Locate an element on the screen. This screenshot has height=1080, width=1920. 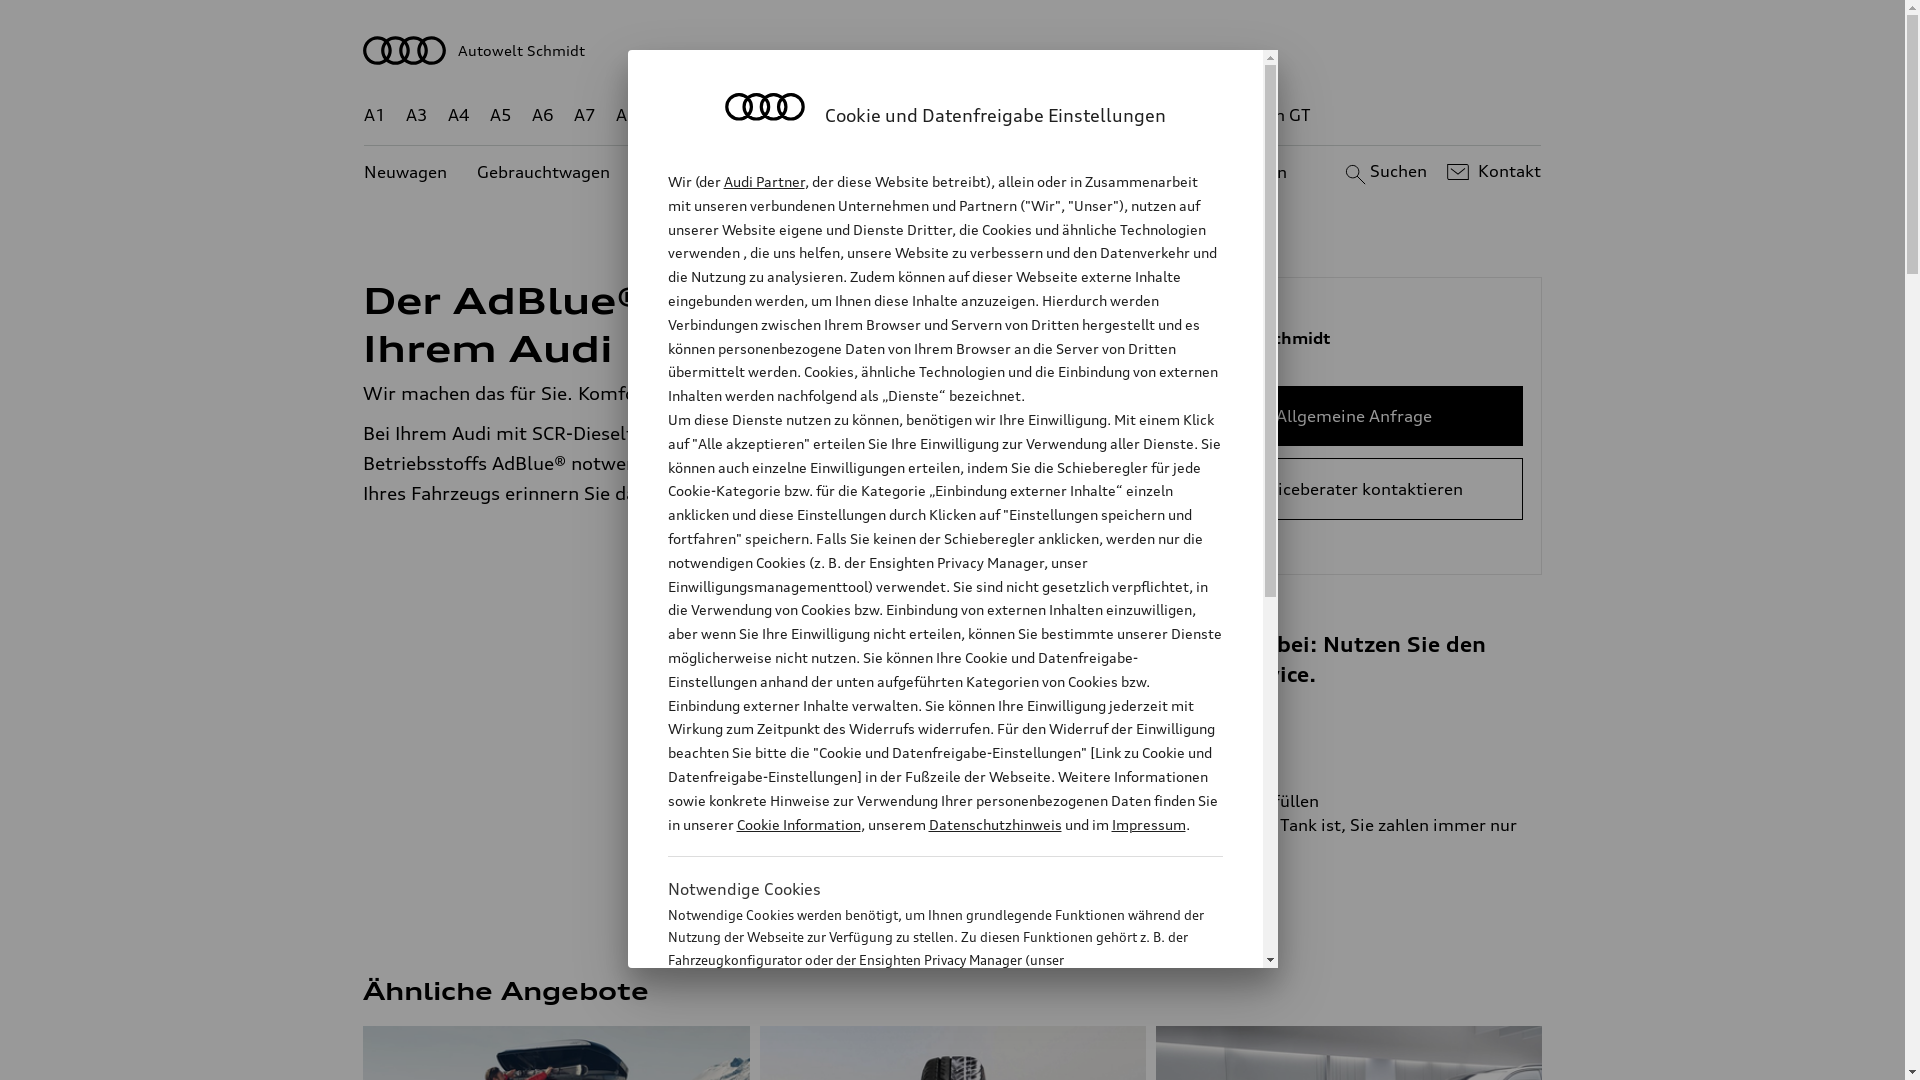
Audi Partner is located at coordinates (764, 182).